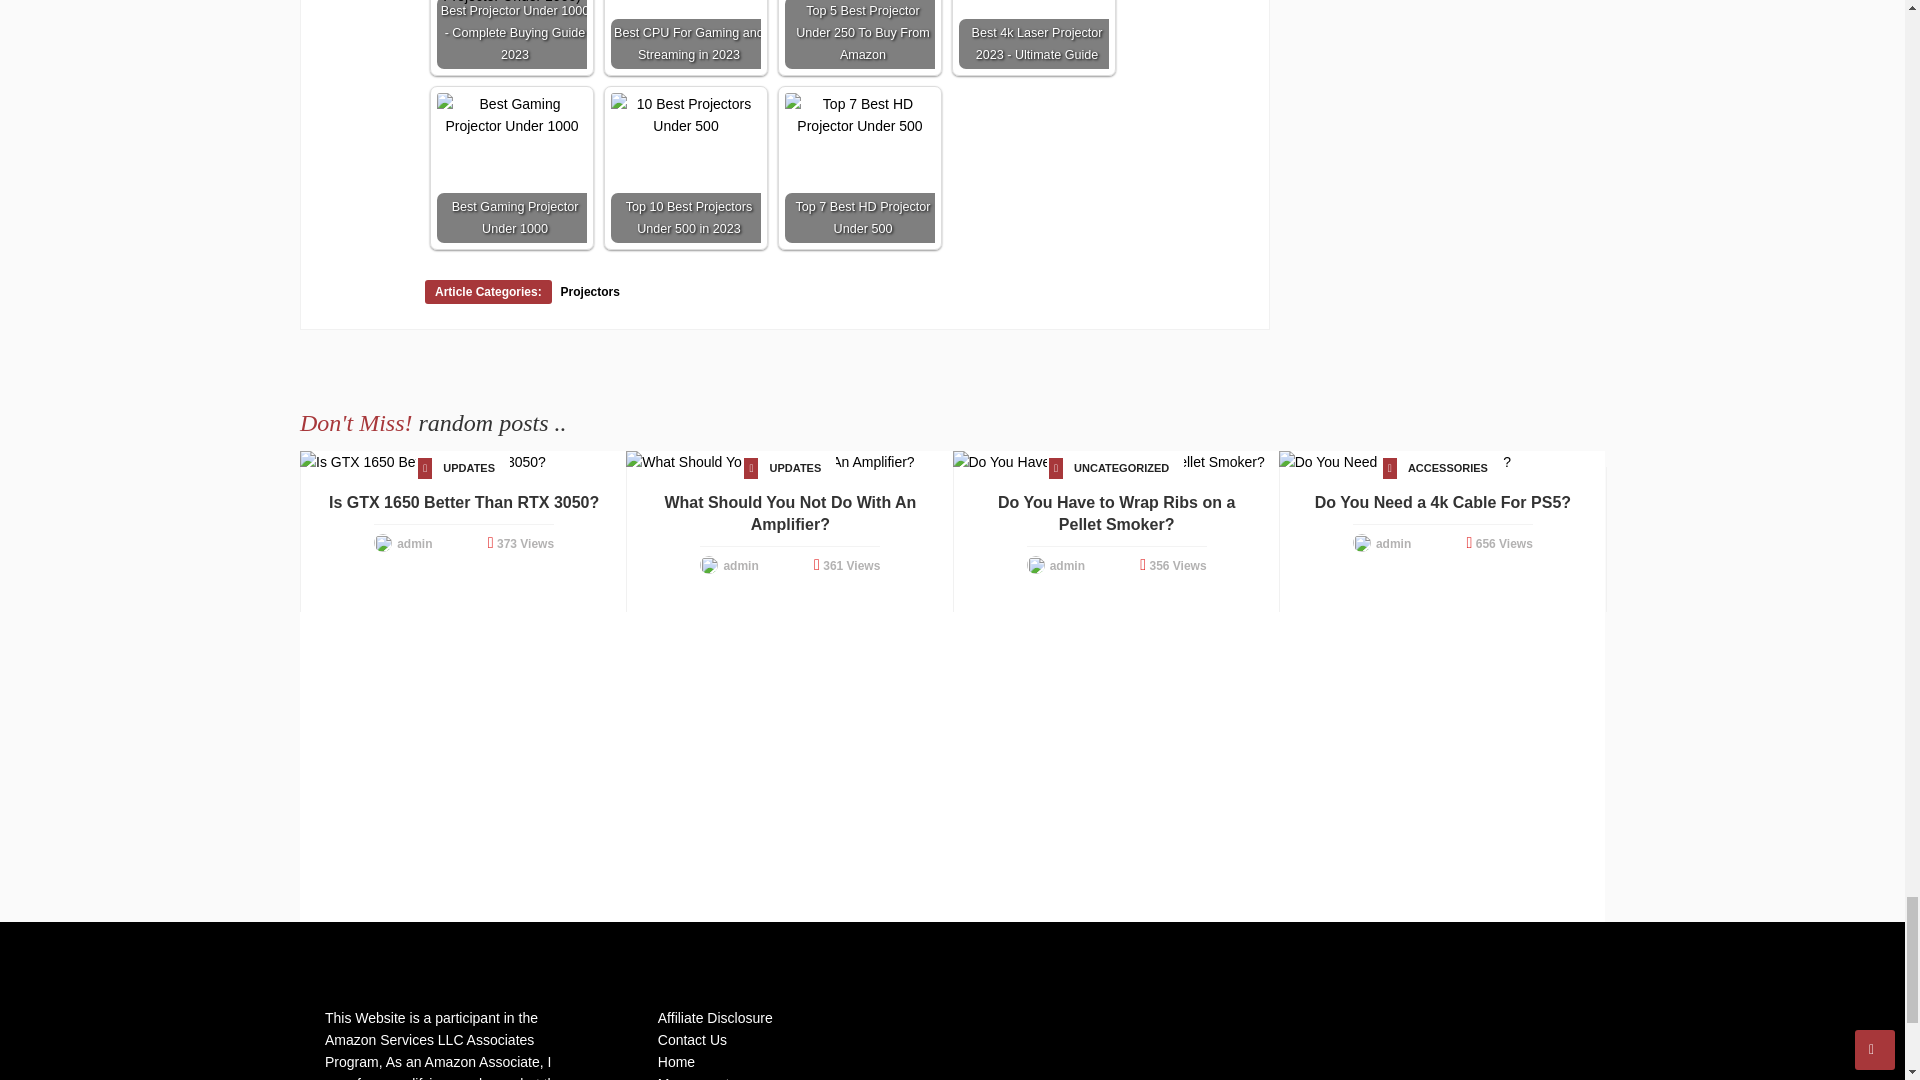  What do you see at coordinates (860, 114) in the screenshot?
I see `Top 7 Best HD Projector Under 500` at bounding box center [860, 114].